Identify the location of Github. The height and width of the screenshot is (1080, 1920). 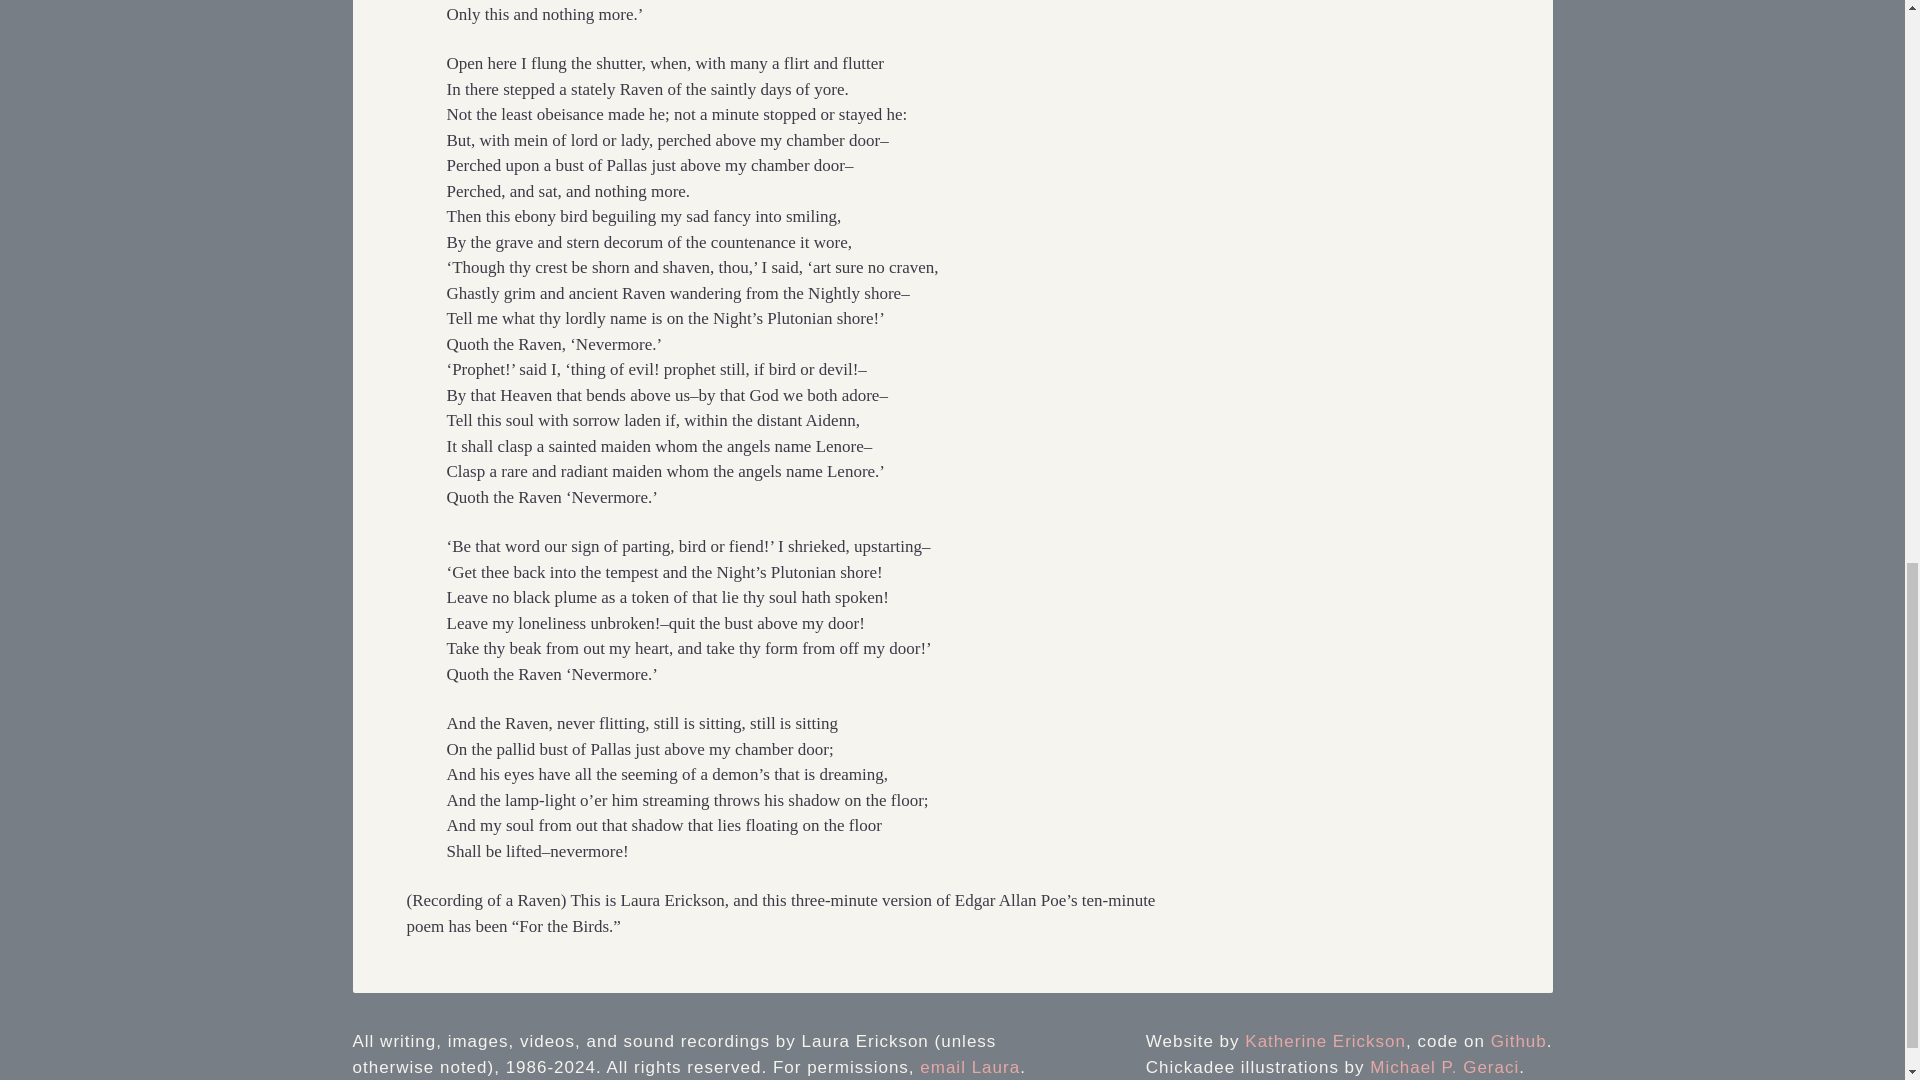
(1519, 1041).